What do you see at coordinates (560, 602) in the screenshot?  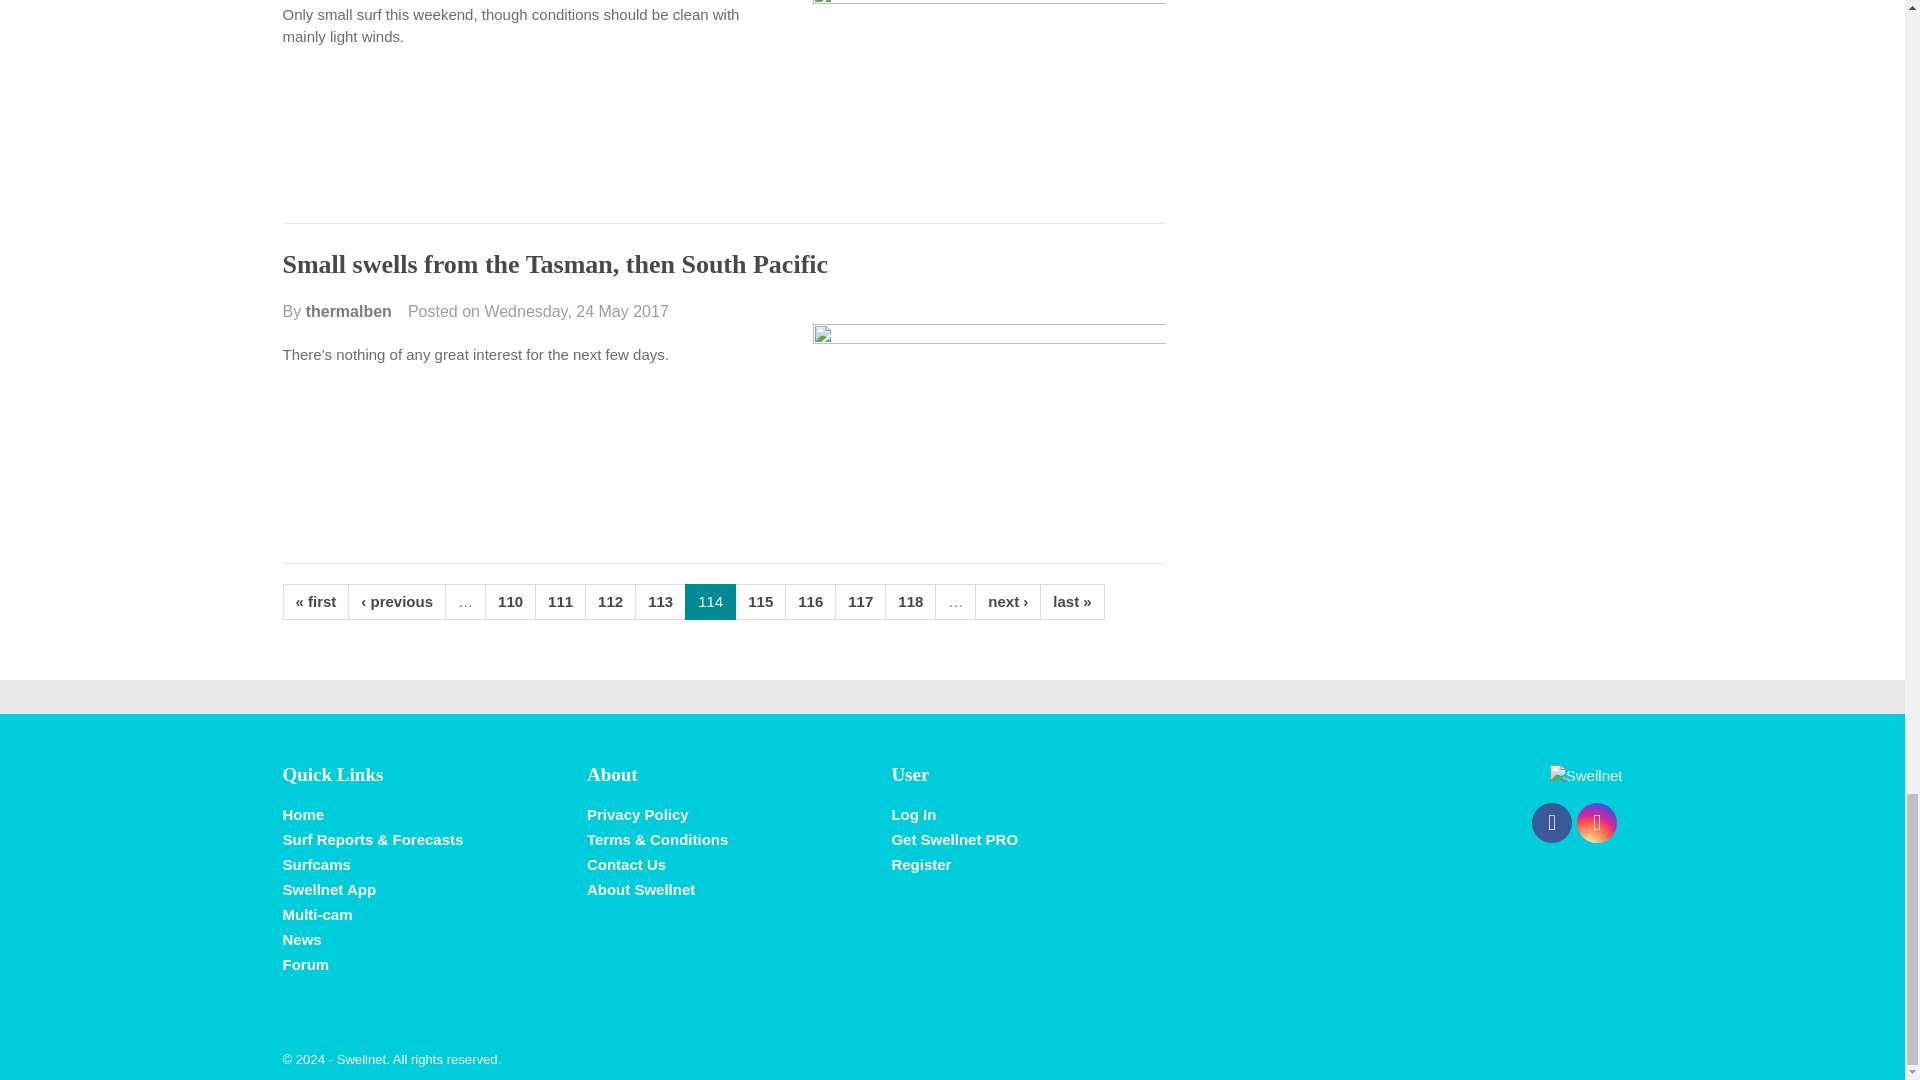 I see `111` at bounding box center [560, 602].